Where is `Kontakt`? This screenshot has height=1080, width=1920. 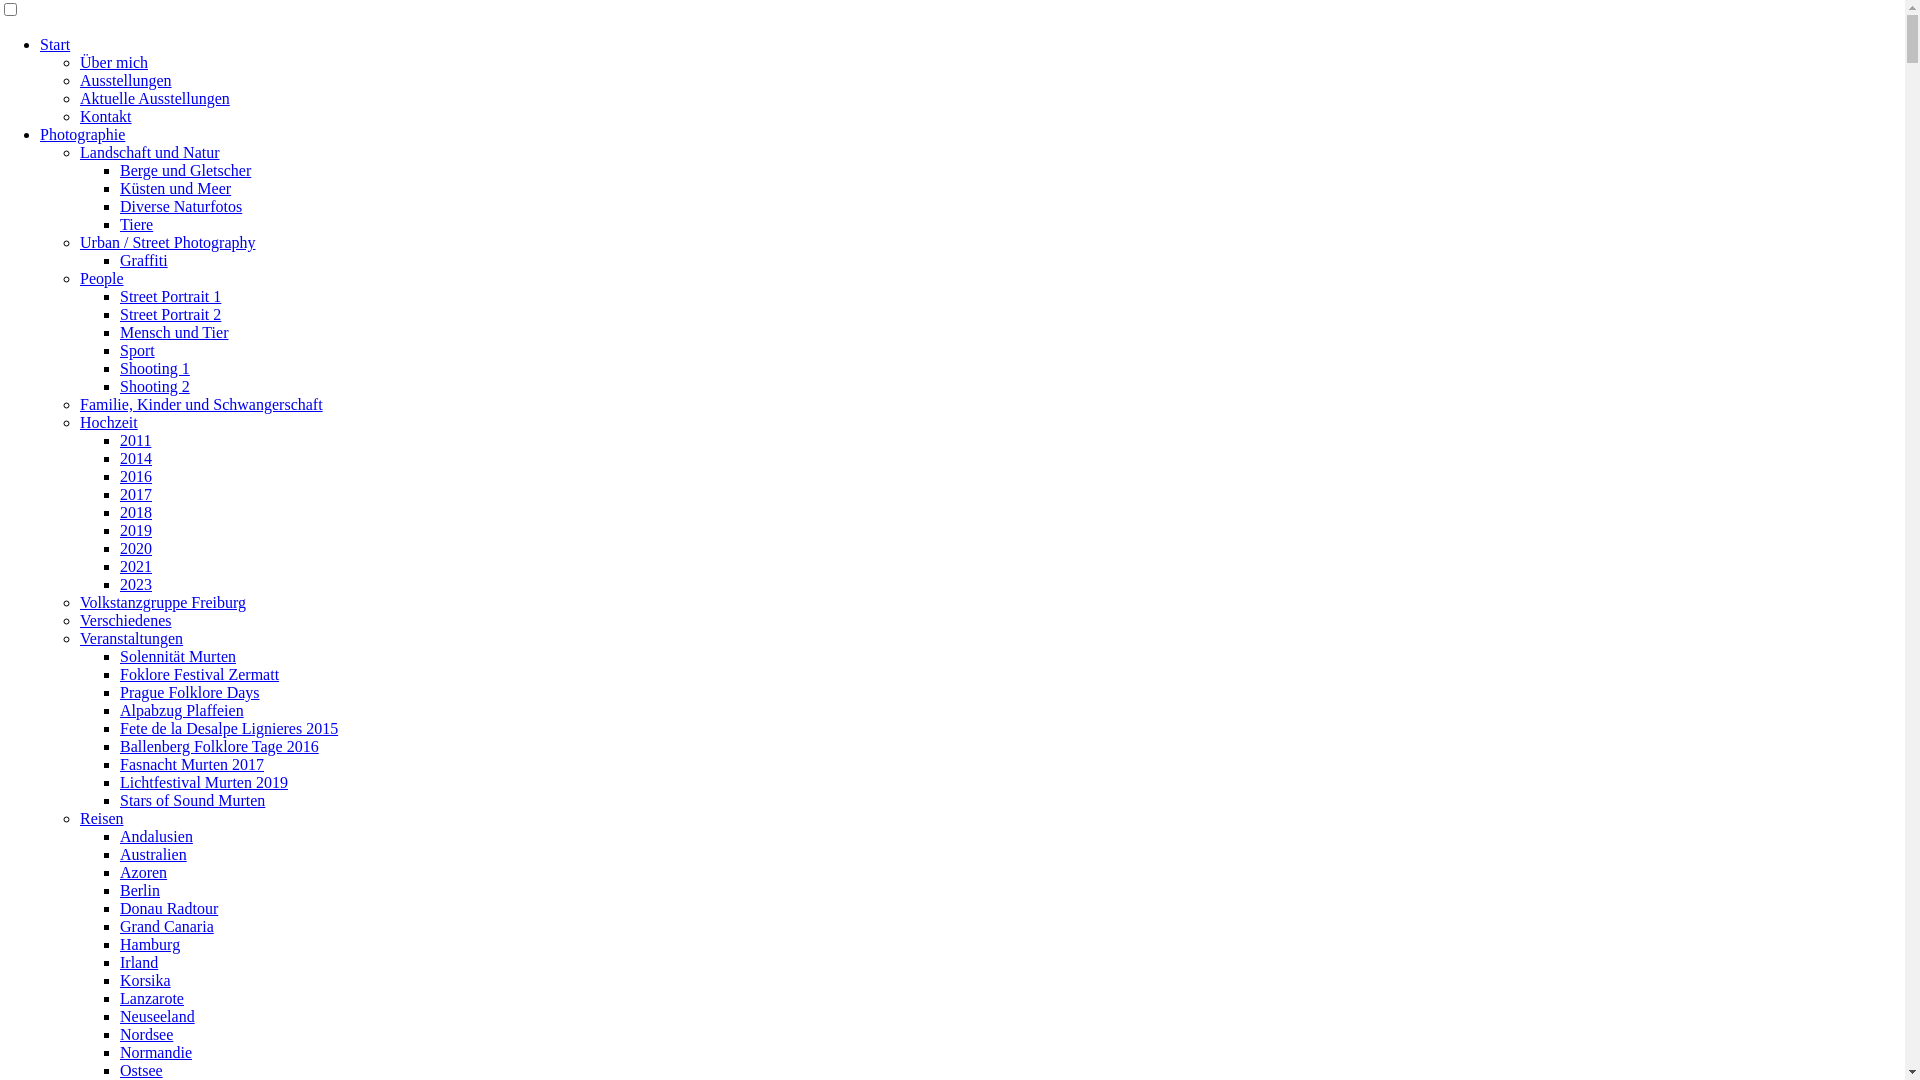 Kontakt is located at coordinates (106, 116).